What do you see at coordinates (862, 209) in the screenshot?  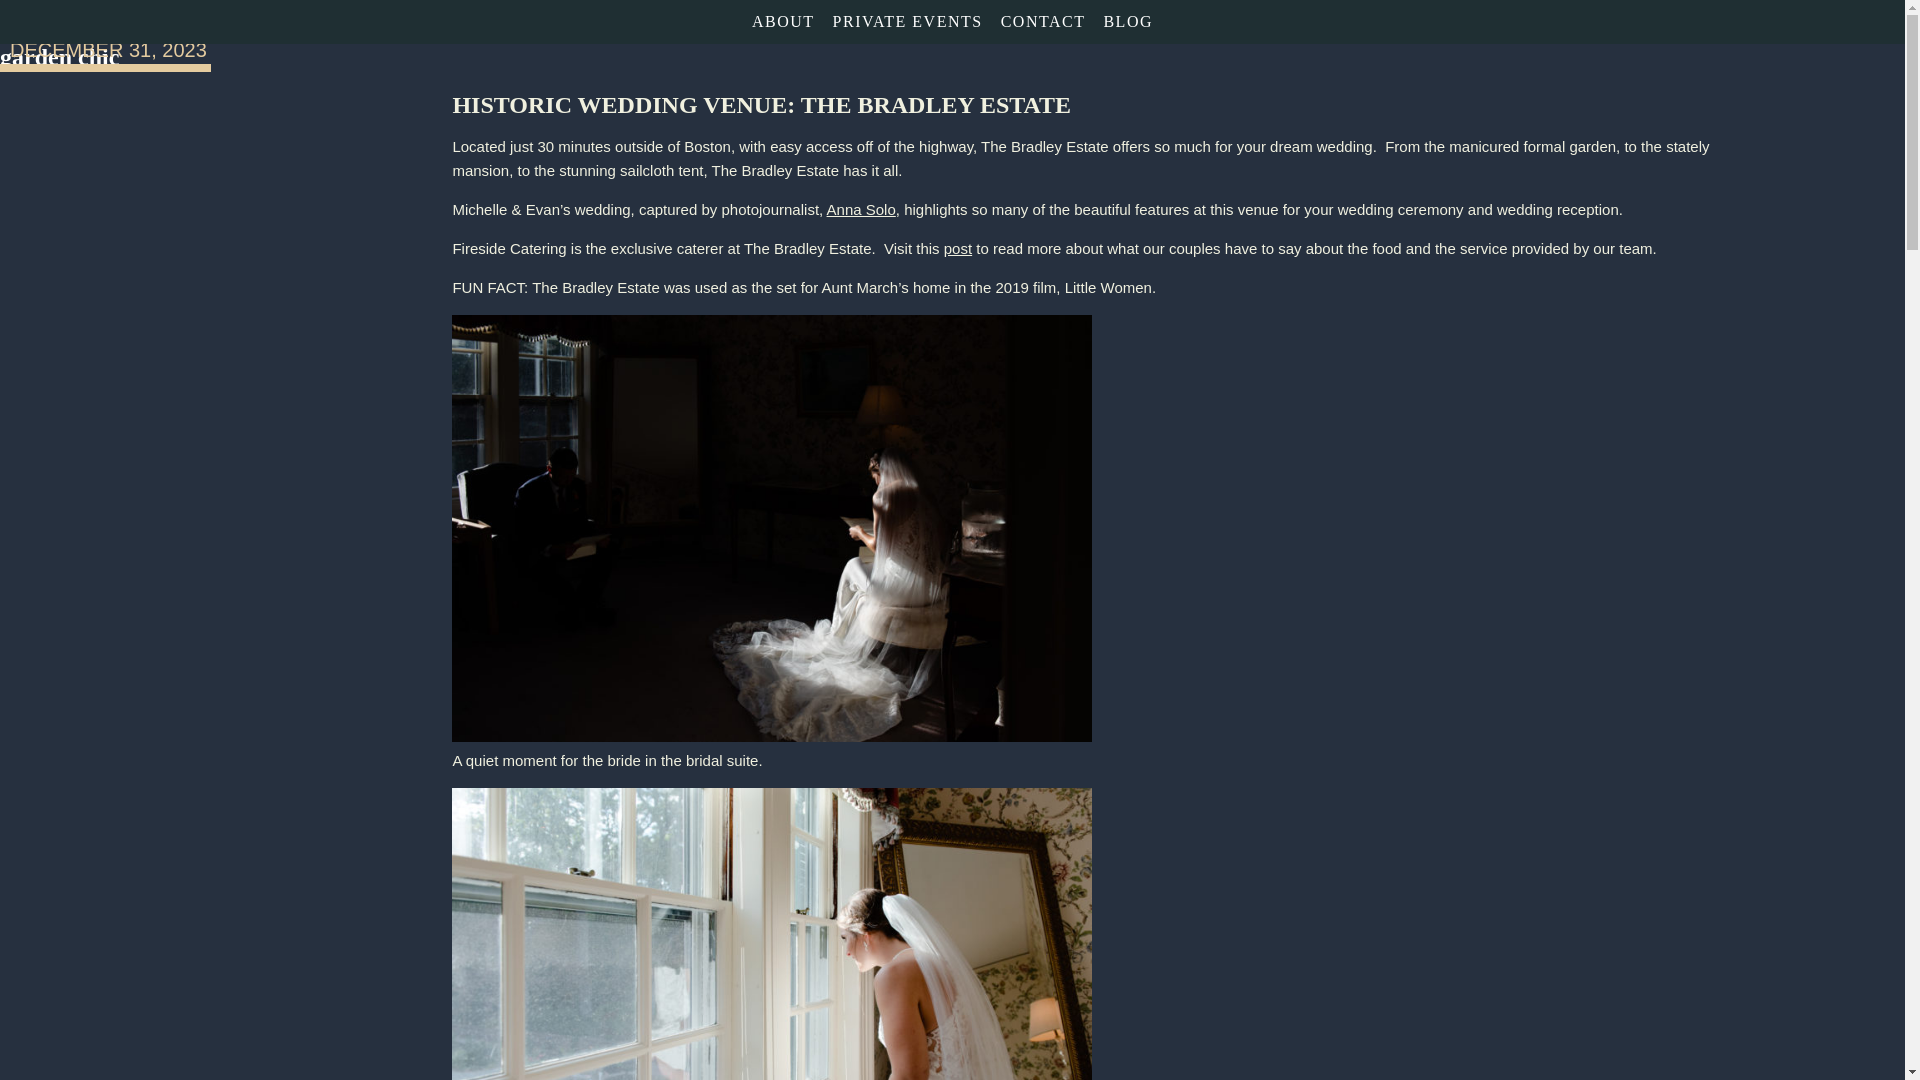 I see `Anna Solo` at bounding box center [862, 209].